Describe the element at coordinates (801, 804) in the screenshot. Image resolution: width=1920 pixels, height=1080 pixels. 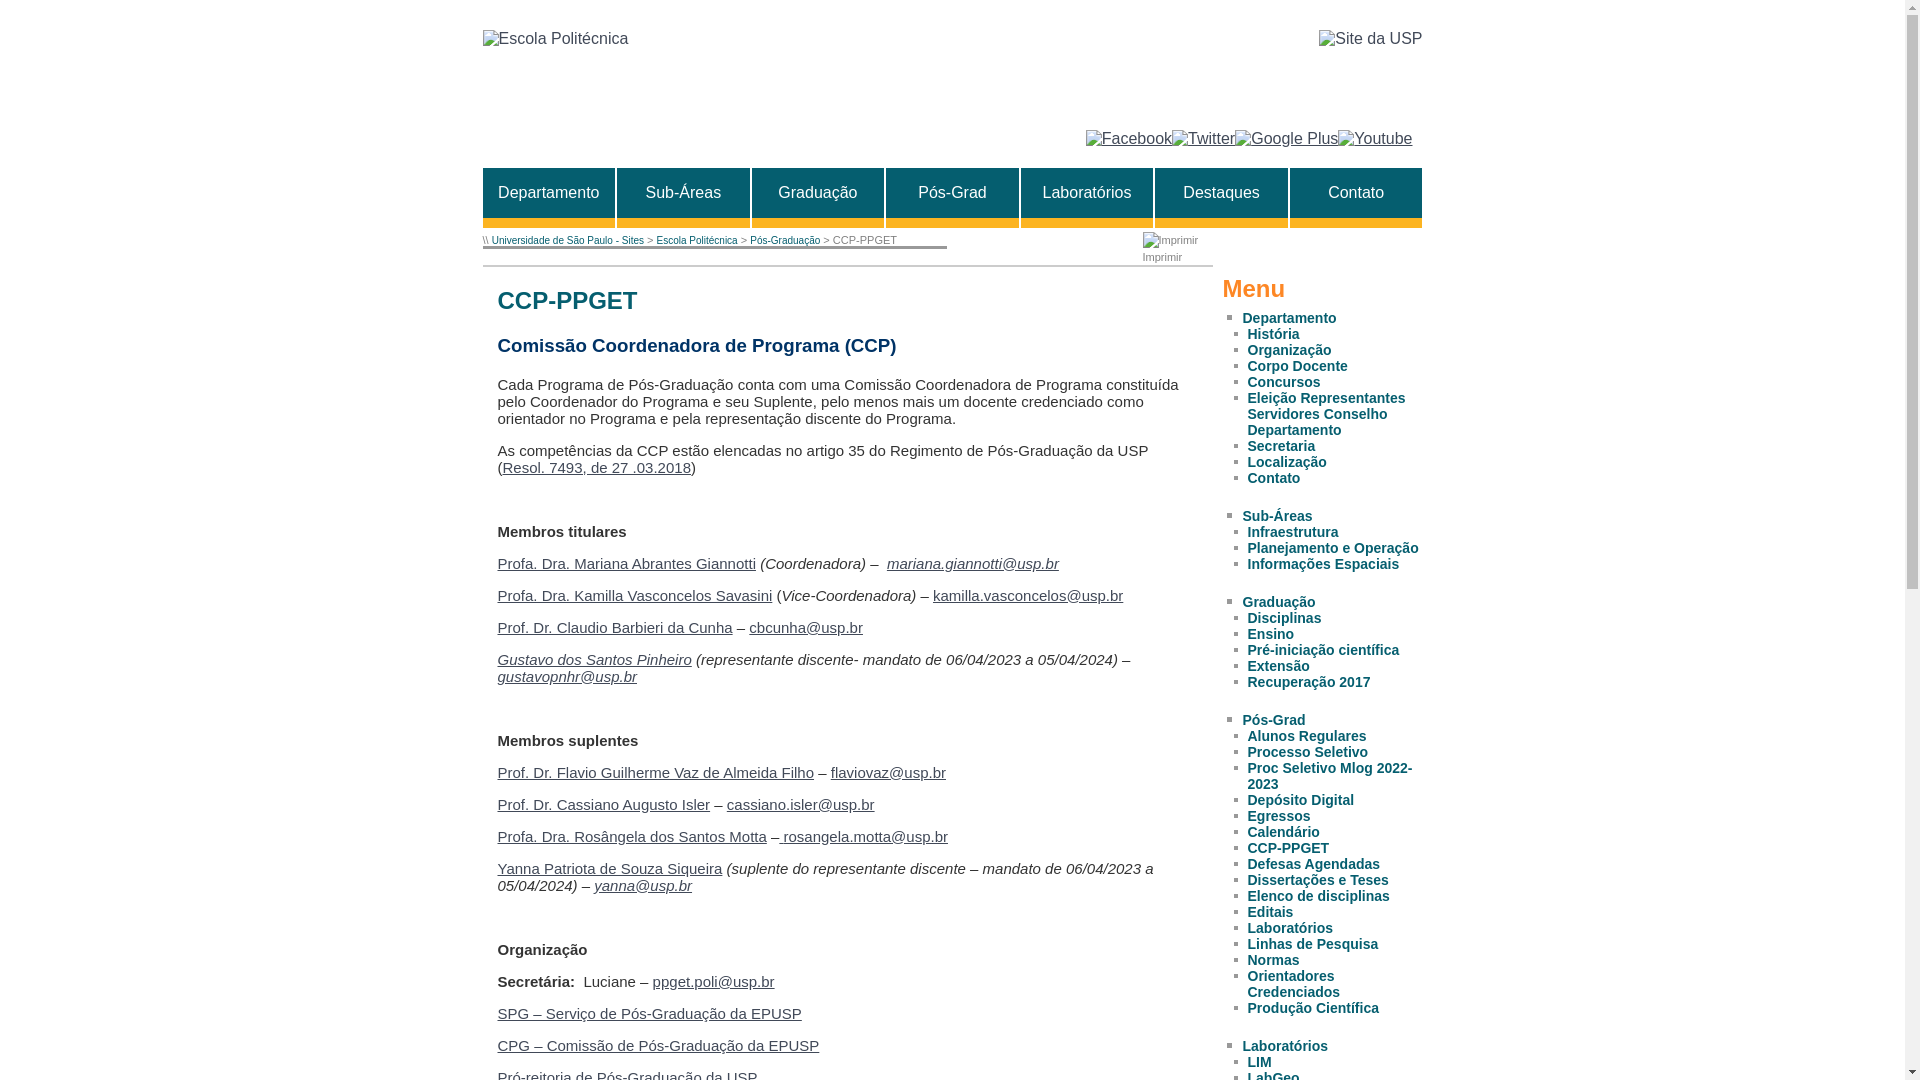
I see `cassiano.isler@usp.br` at that location.